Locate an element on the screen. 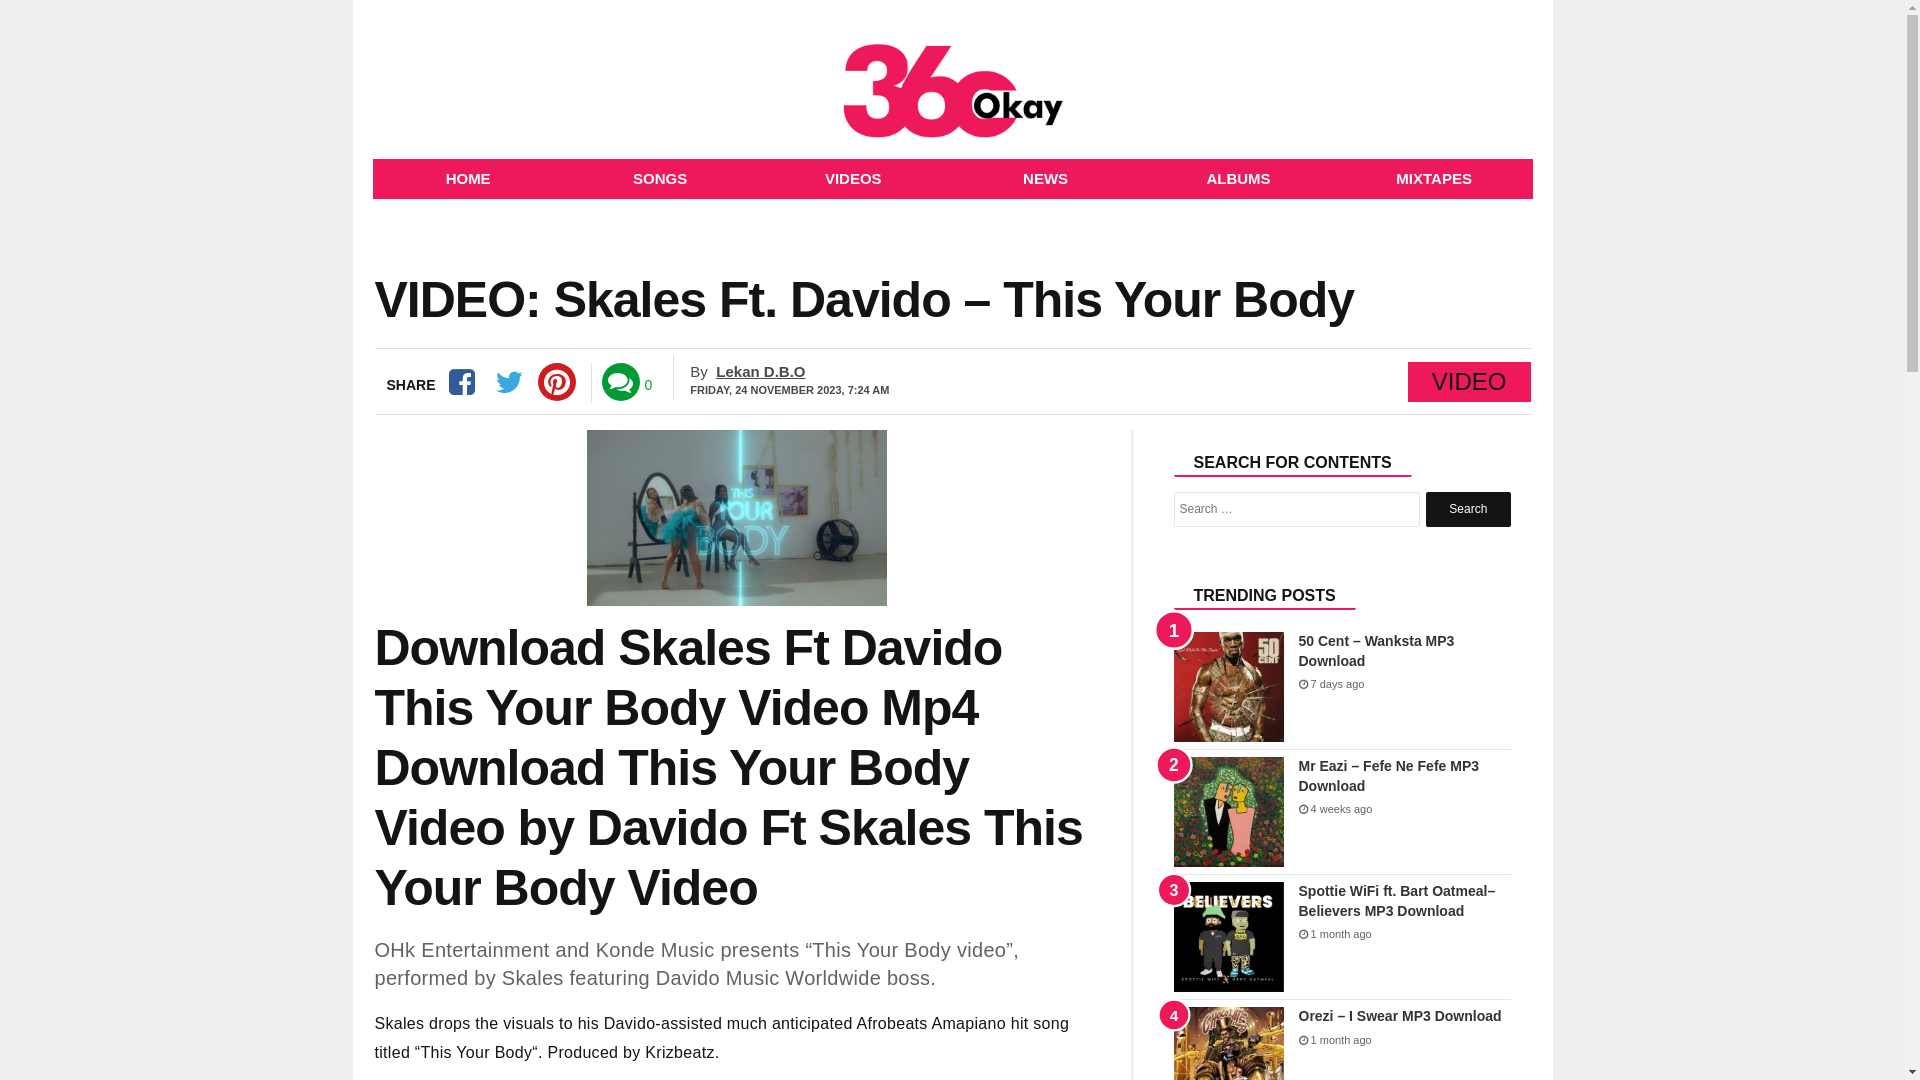 This screenshot has height=1080, width=1920. ALBUMS is located at coordinates (1238, 179).